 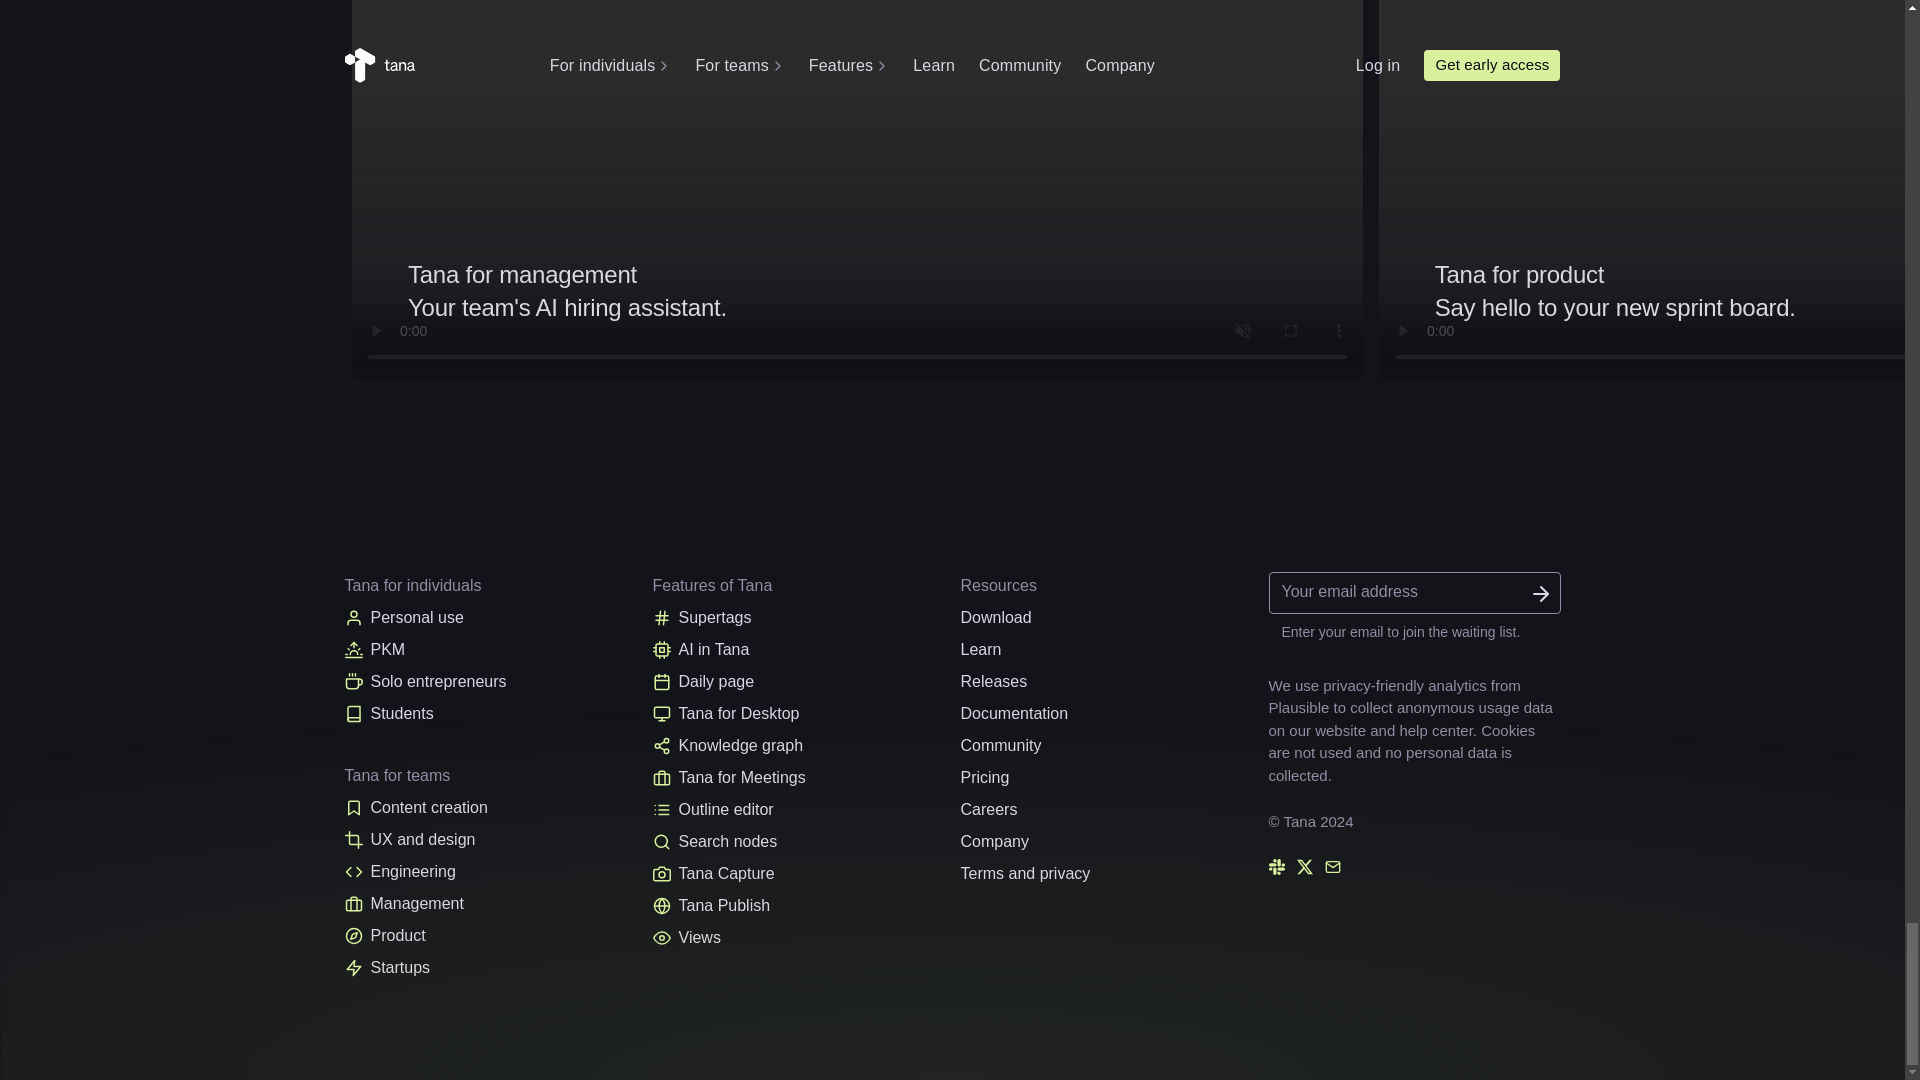 What do you see at coordinates (489, 904) in the screenshot?
I see `UX and design` at bounding box center [489, 904].